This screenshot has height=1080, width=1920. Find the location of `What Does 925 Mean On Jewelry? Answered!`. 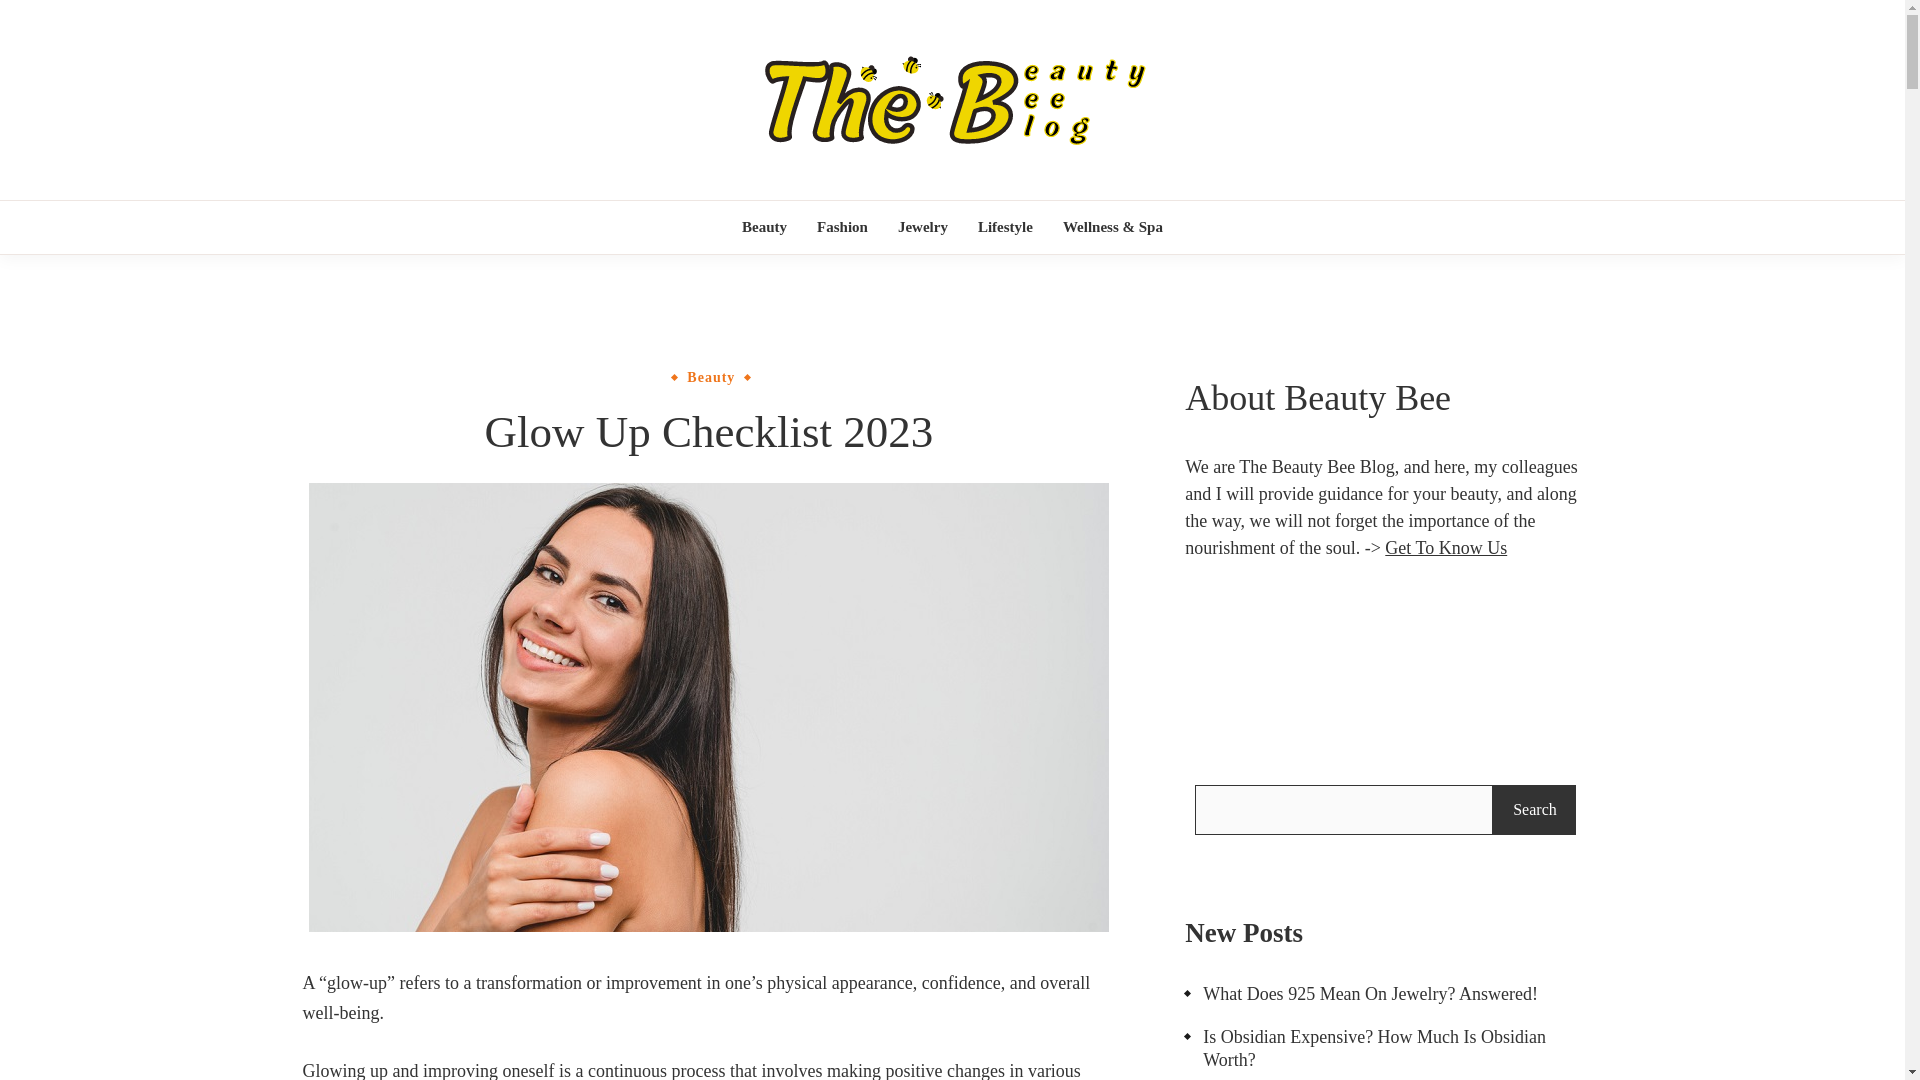

What Does 925 Mean On Jewelry? Answered! is located at coordinates (1360, 994).